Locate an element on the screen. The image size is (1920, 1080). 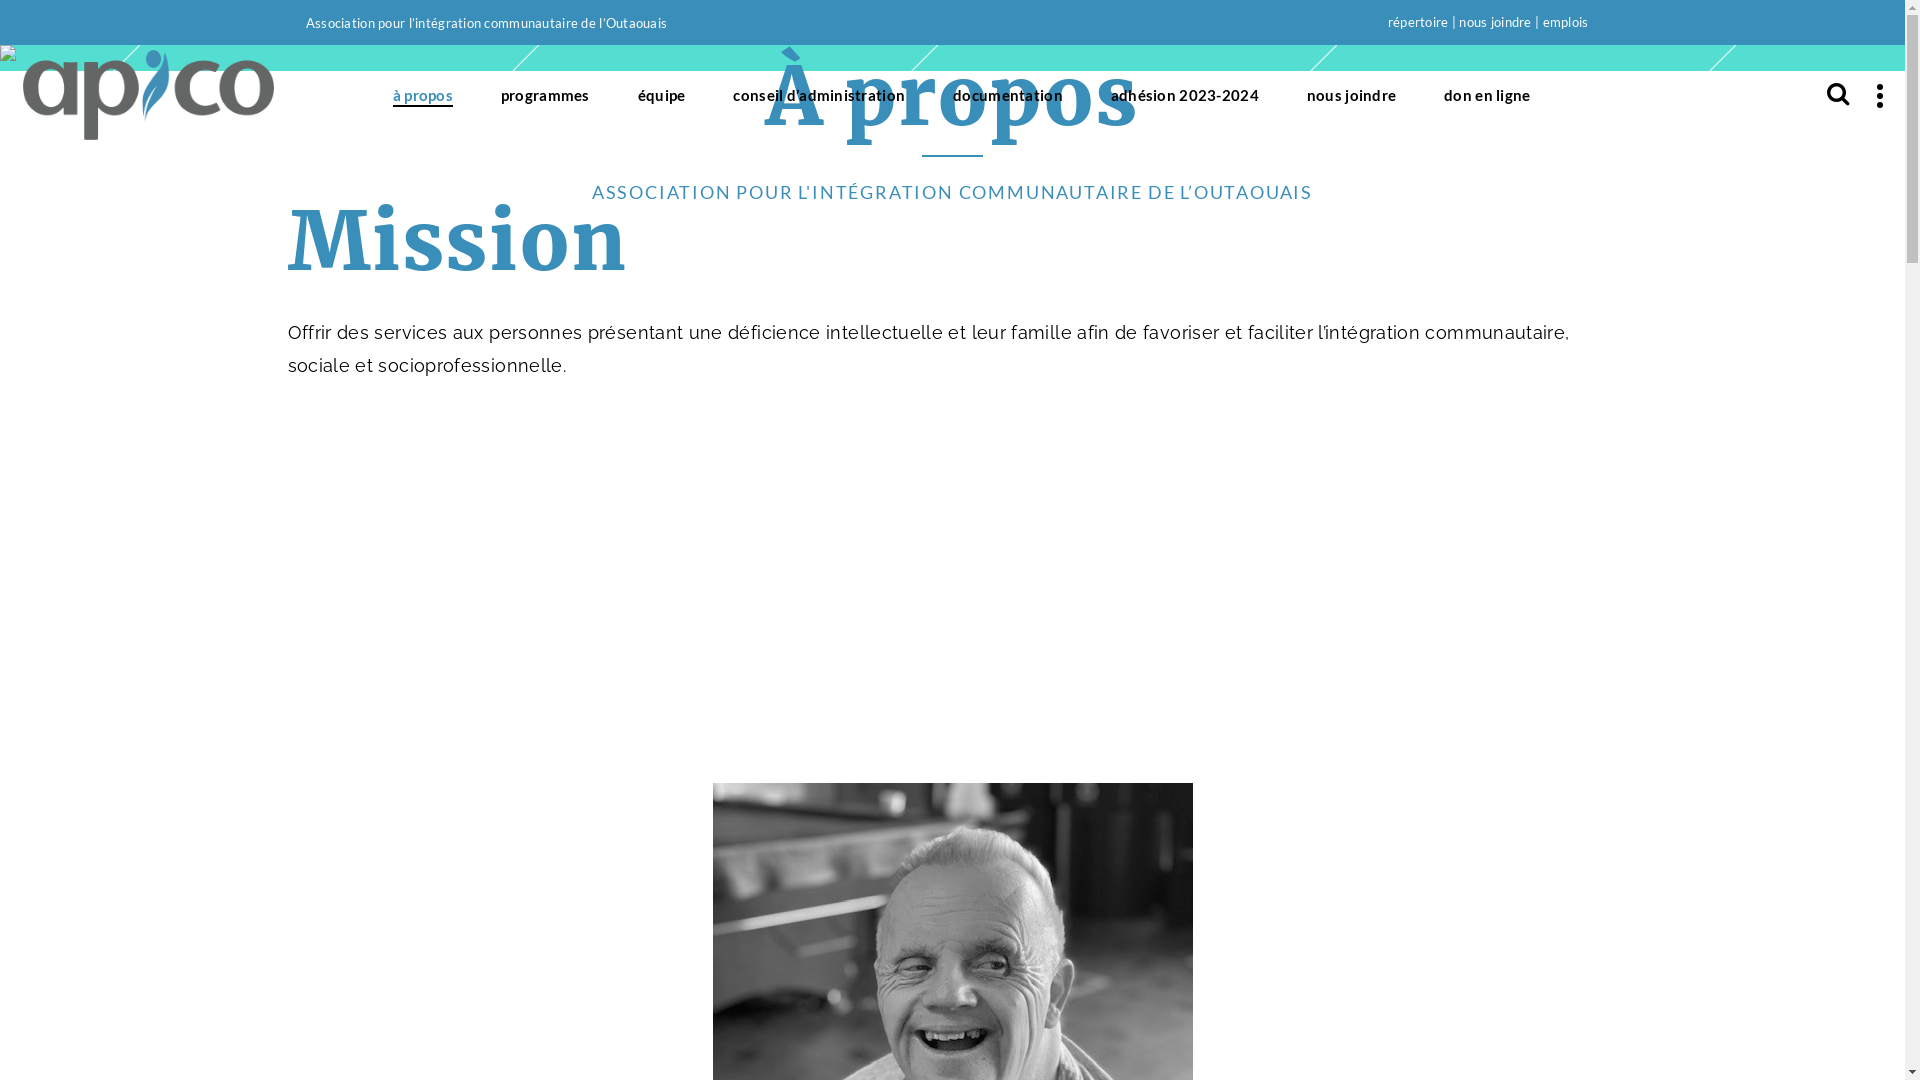
nous joindre is located at coordinates (1352, 95).